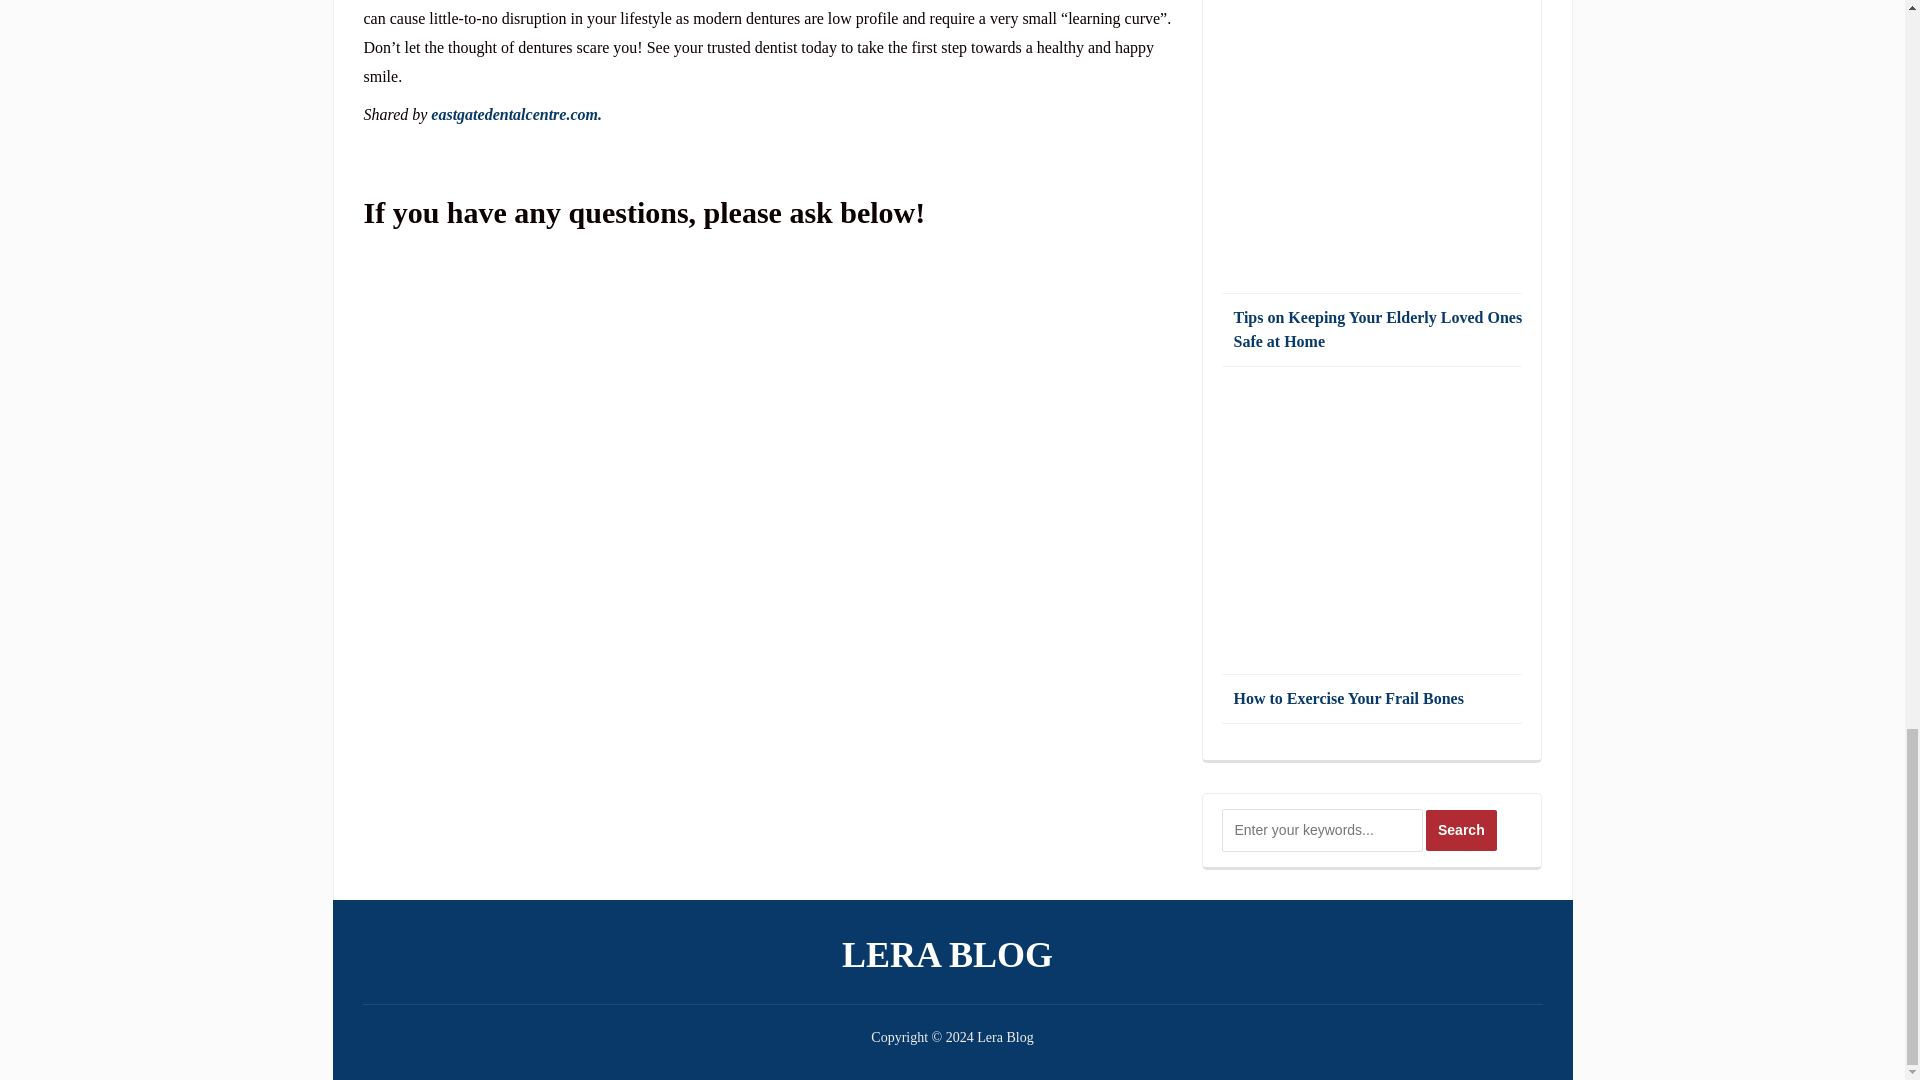 Image resolution: width=1920 pixels, height=1080 pixels. What do you see at coordinates (1462, 830) in the screenshot?
I see `Search` at bounding box center [1462, 830].